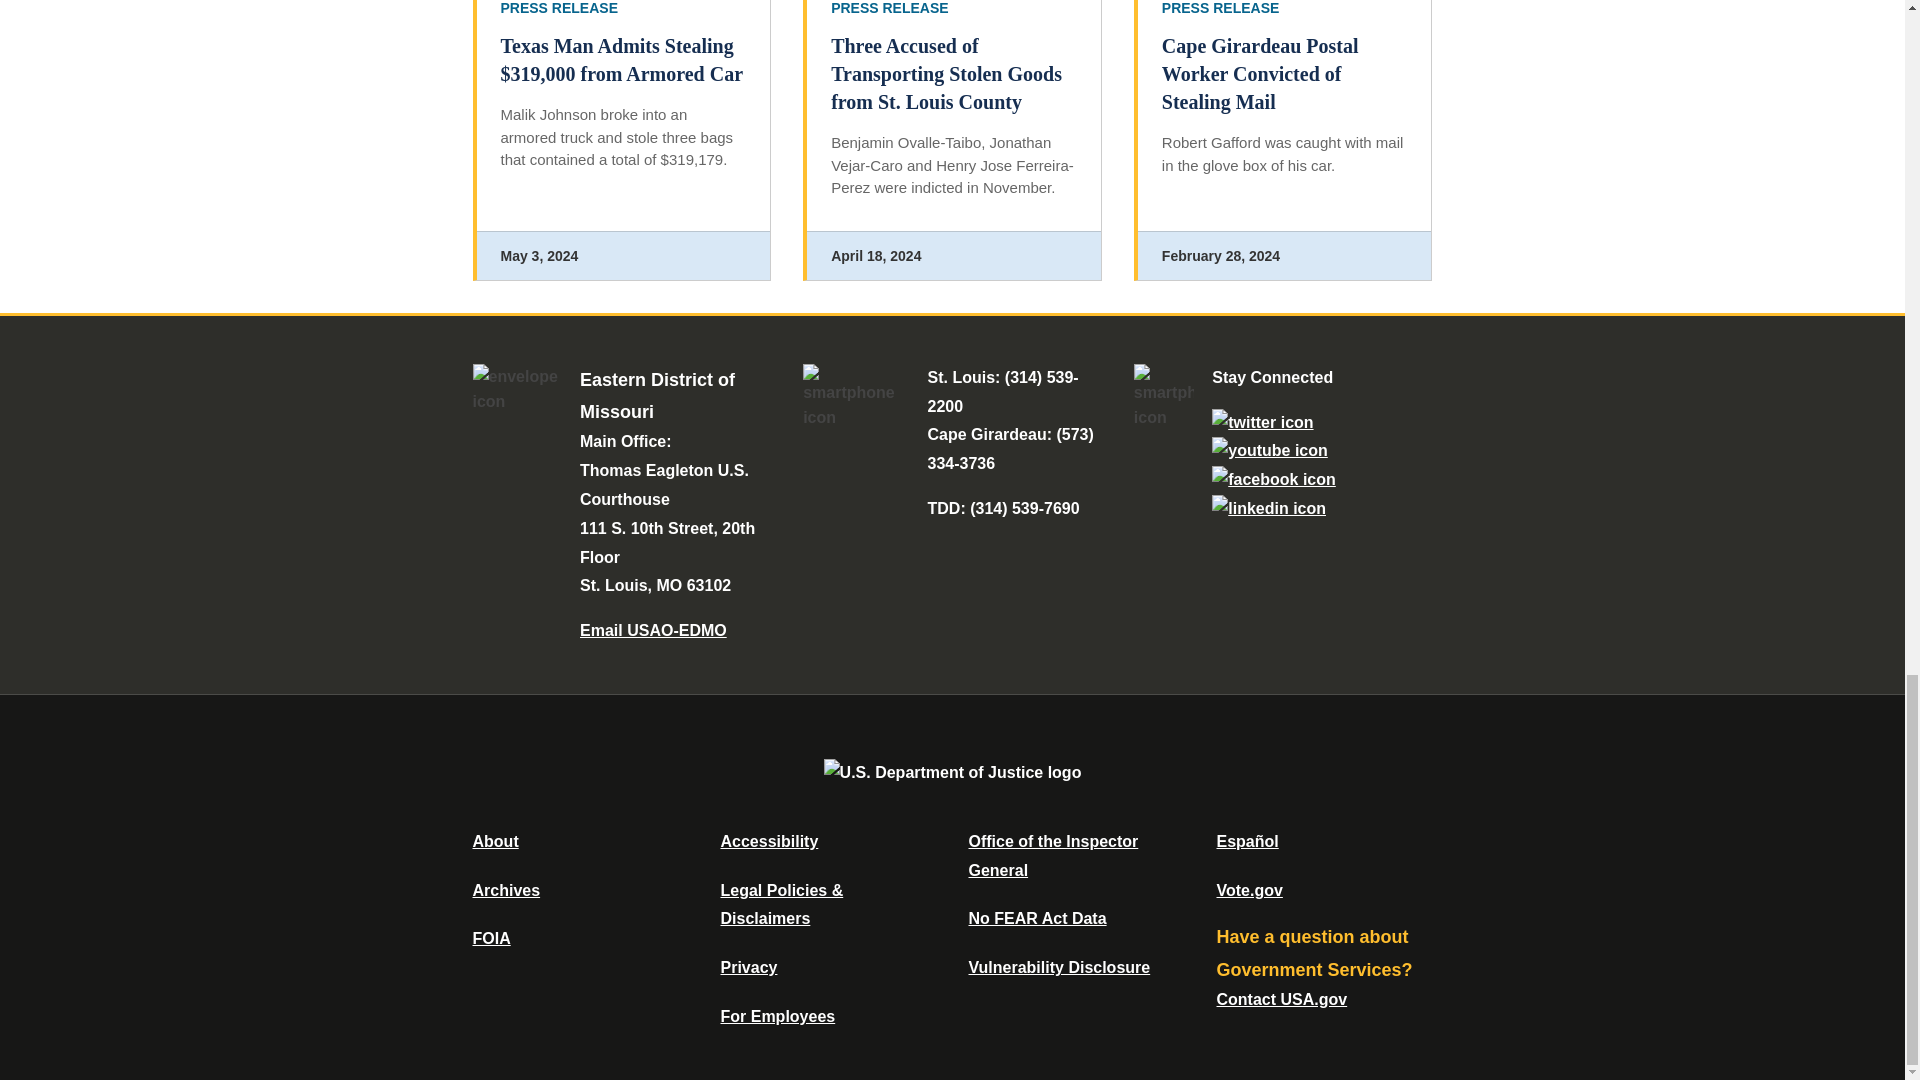 The image size is (1920, 1080). What do you see at coordinates (778, 1016) in the screenshot?
I see `For Employees` at bounding box center [778, 1016].